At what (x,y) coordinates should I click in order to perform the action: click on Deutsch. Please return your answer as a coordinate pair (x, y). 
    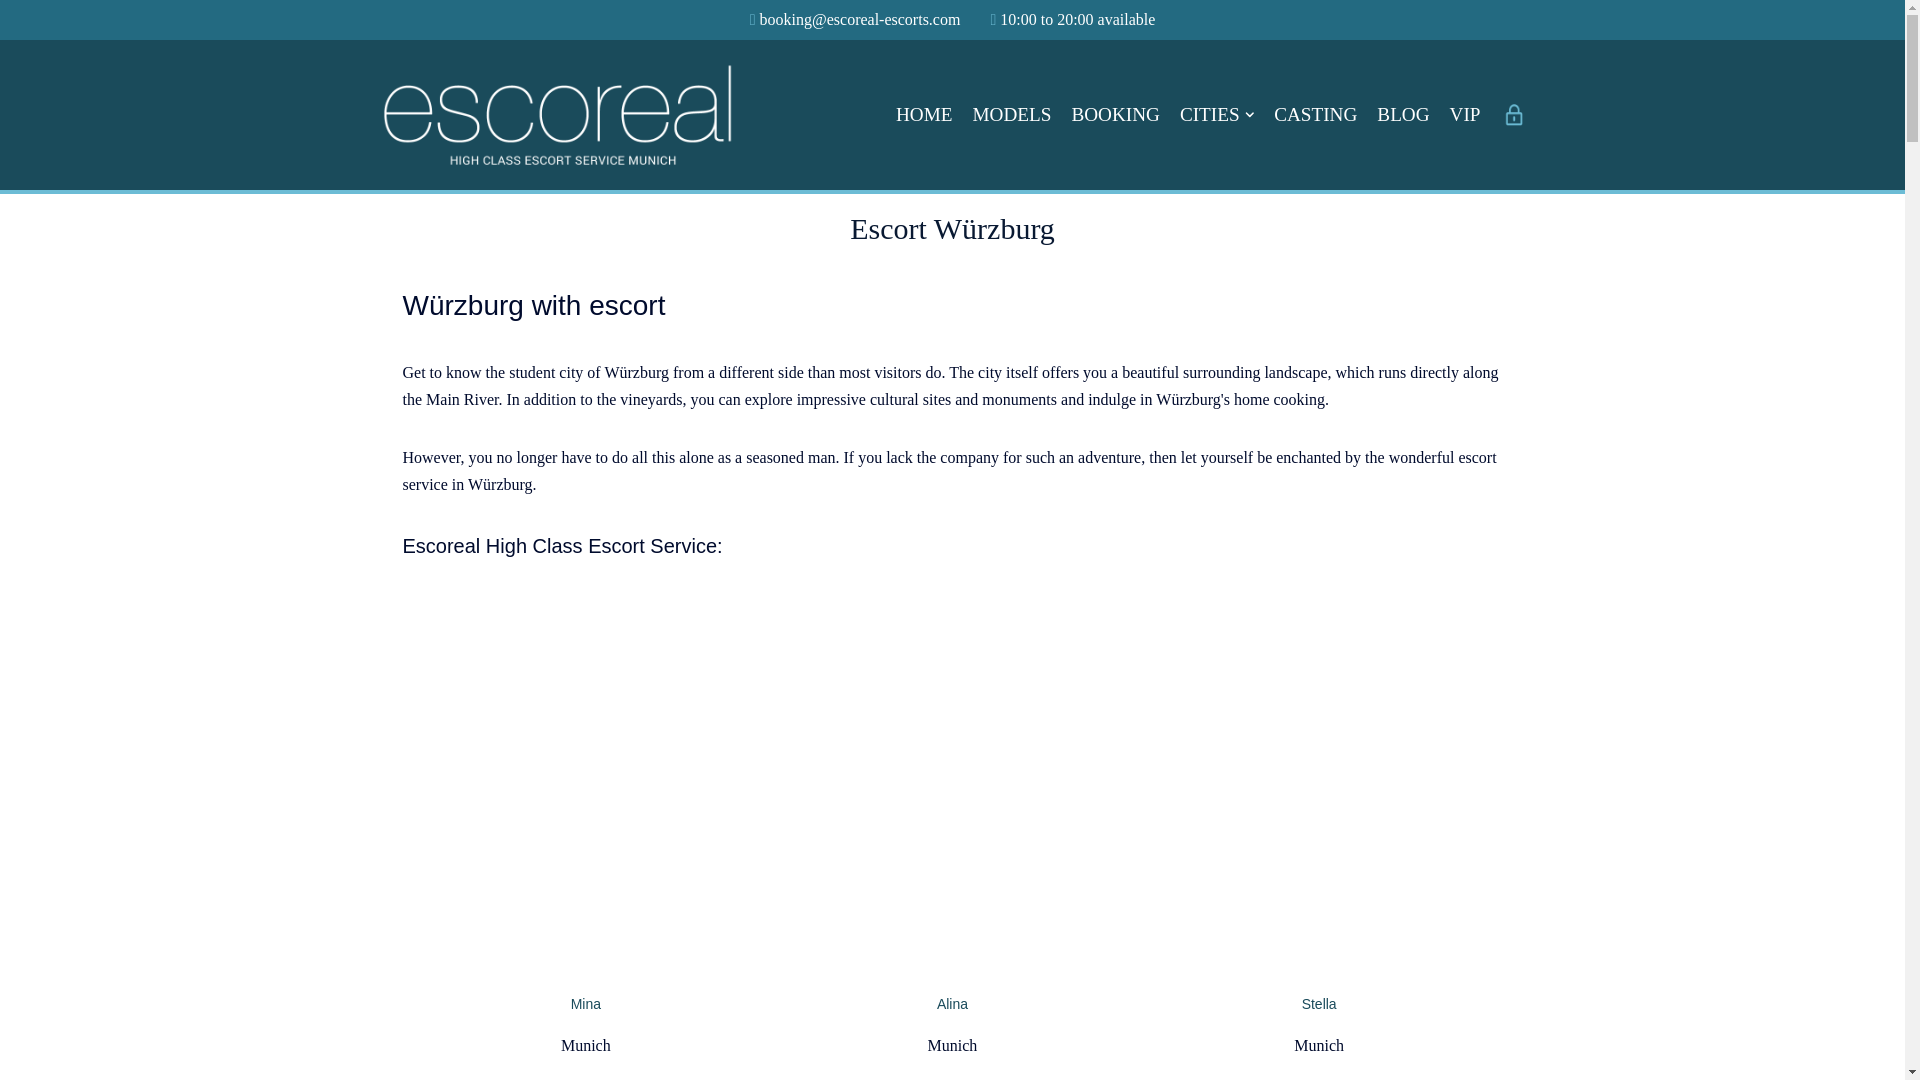
    Looking at the image, I should click on (1504, 20).